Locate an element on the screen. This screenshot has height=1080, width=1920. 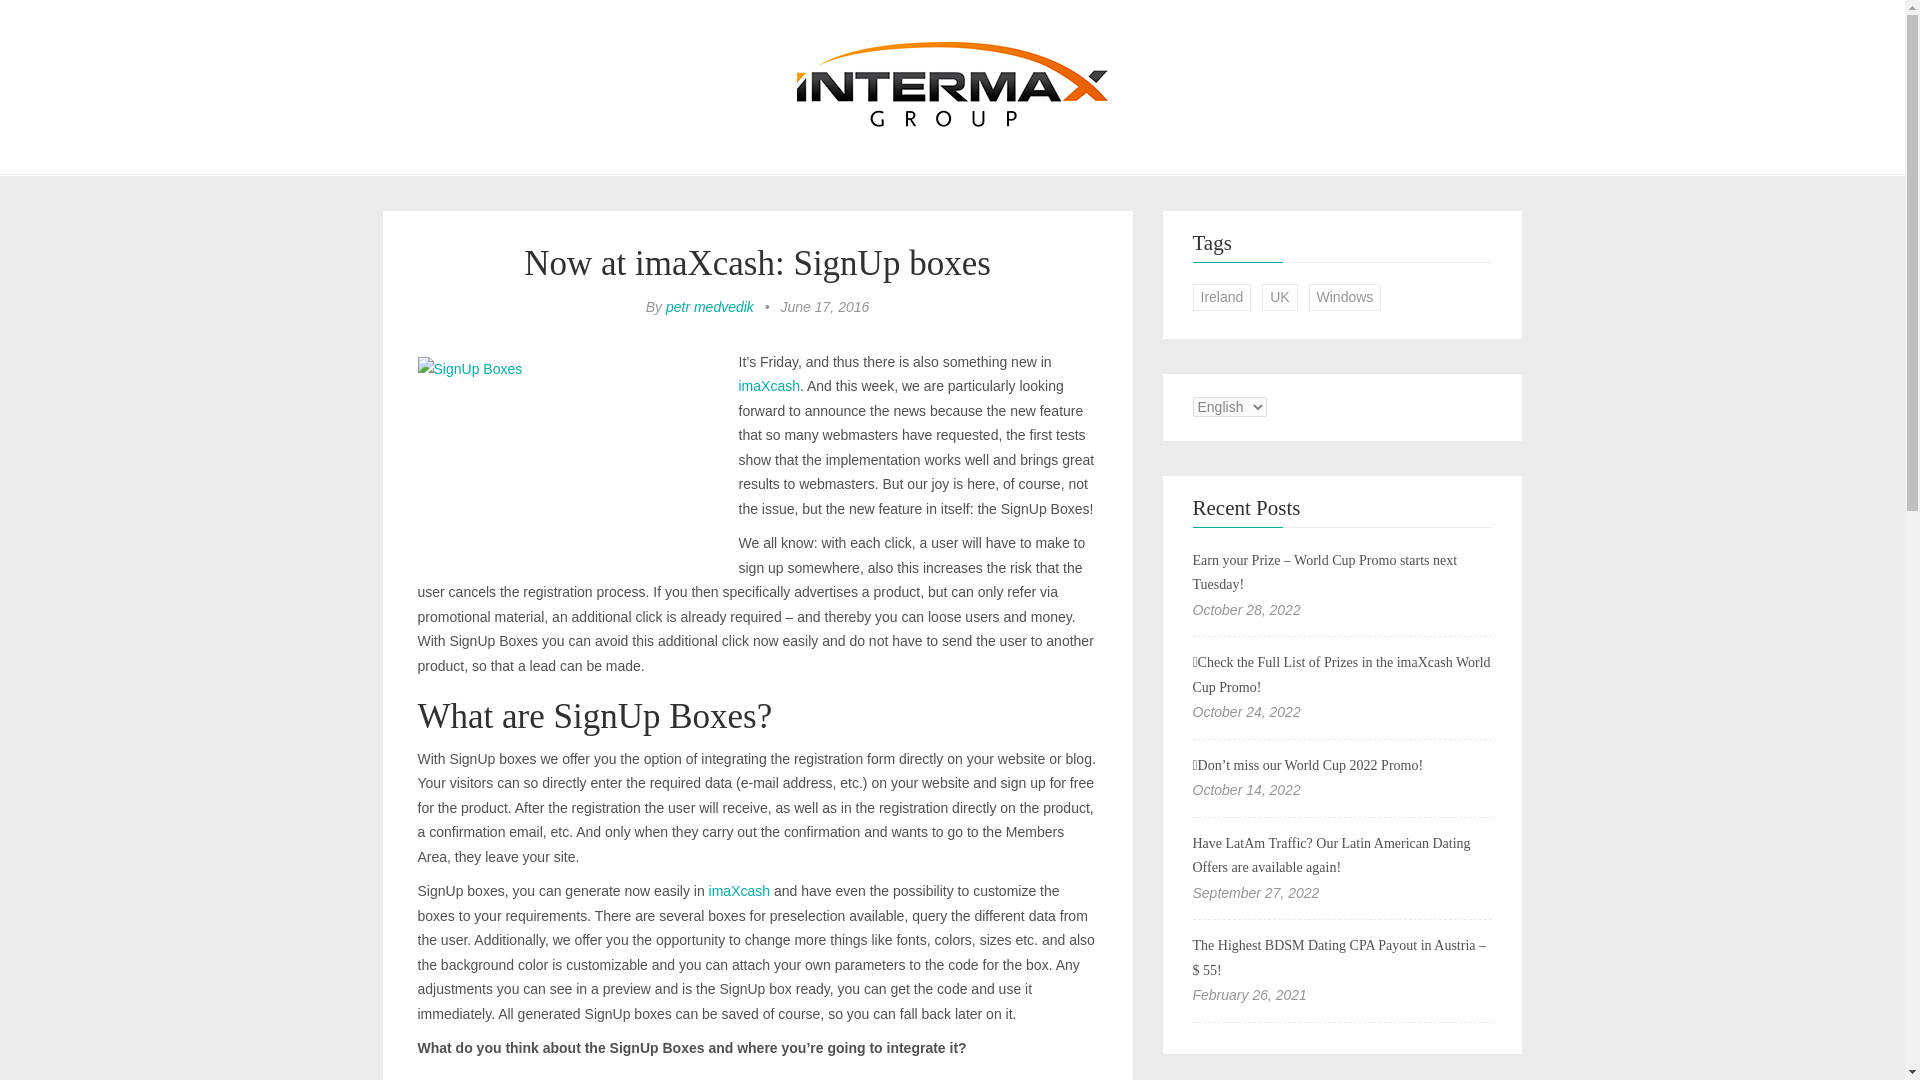
imaXcash is located at coordinates (740, 890).